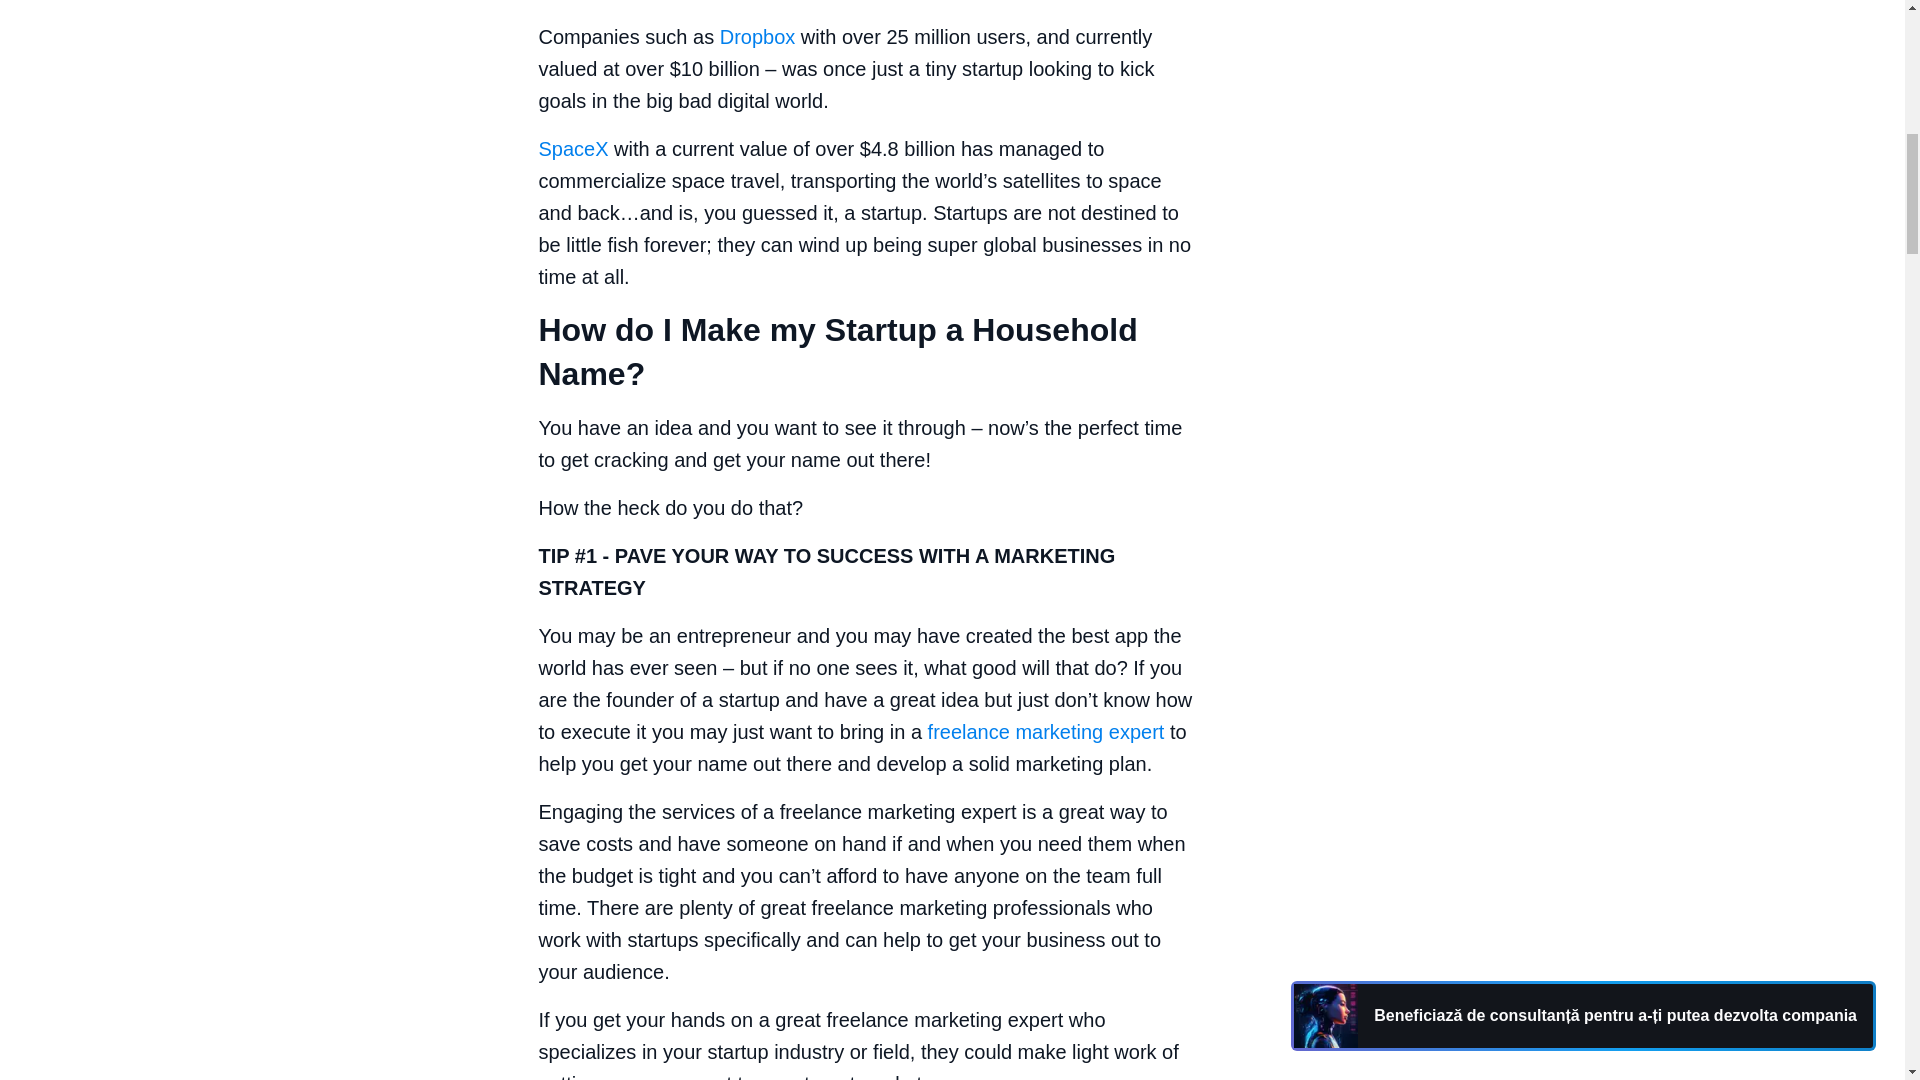  What do you see at coordinates (758, 36) in the screenshot?
I see `Dropbox` at bounding box center [758, 36].